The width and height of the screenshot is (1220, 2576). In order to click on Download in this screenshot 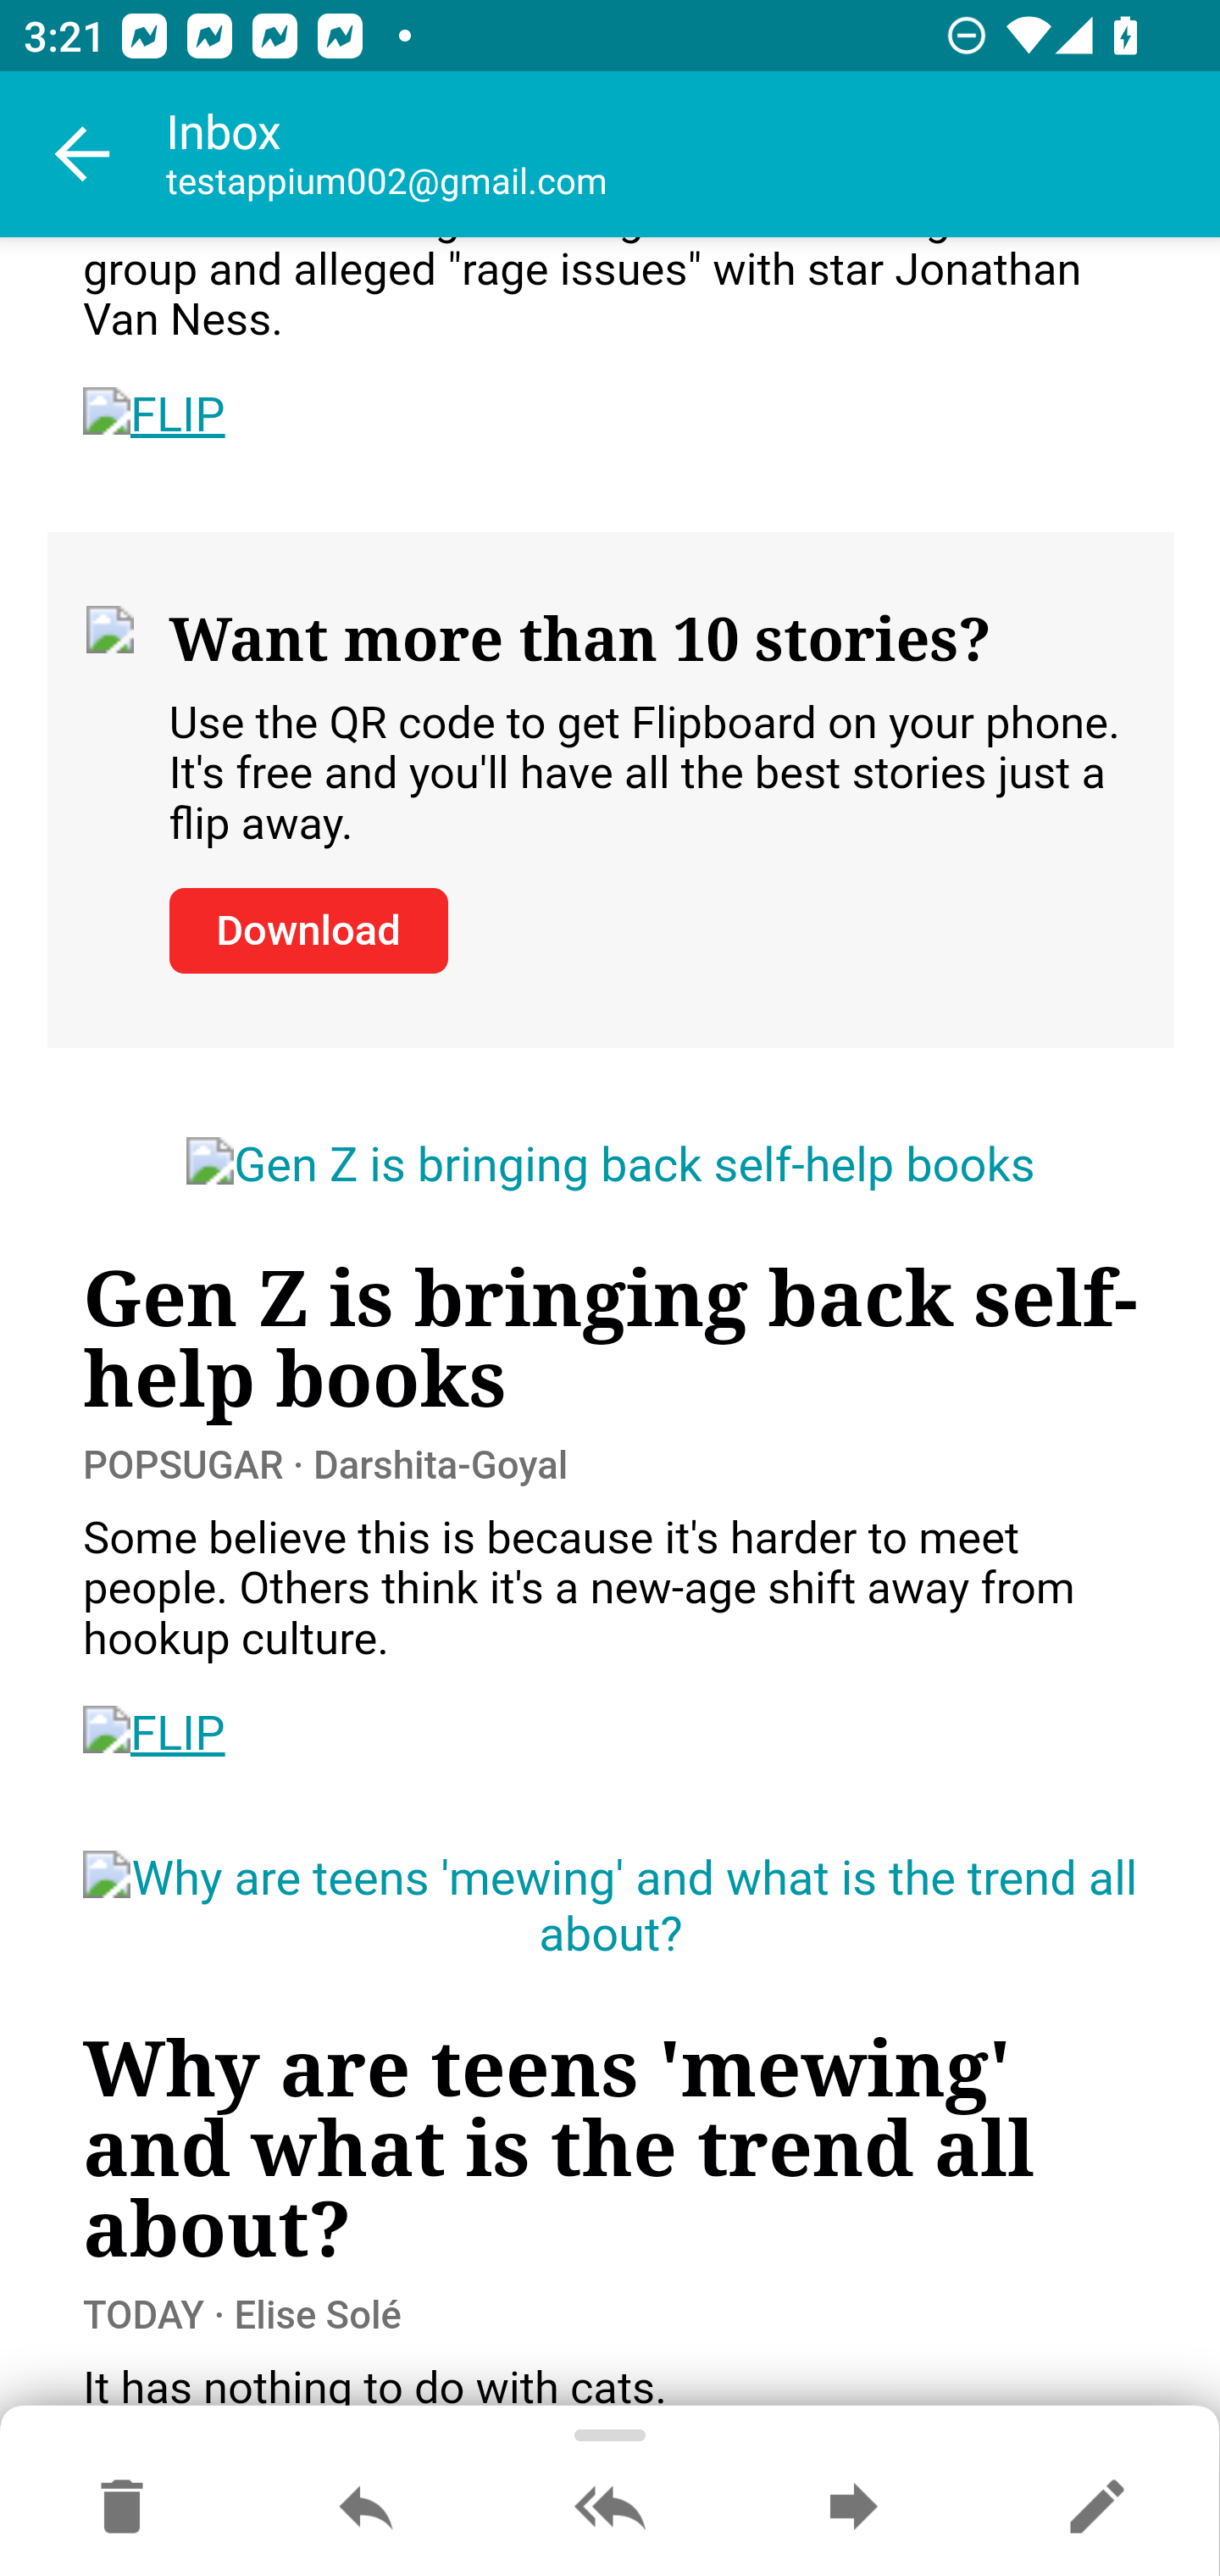, I will do `click(308, 930)`.